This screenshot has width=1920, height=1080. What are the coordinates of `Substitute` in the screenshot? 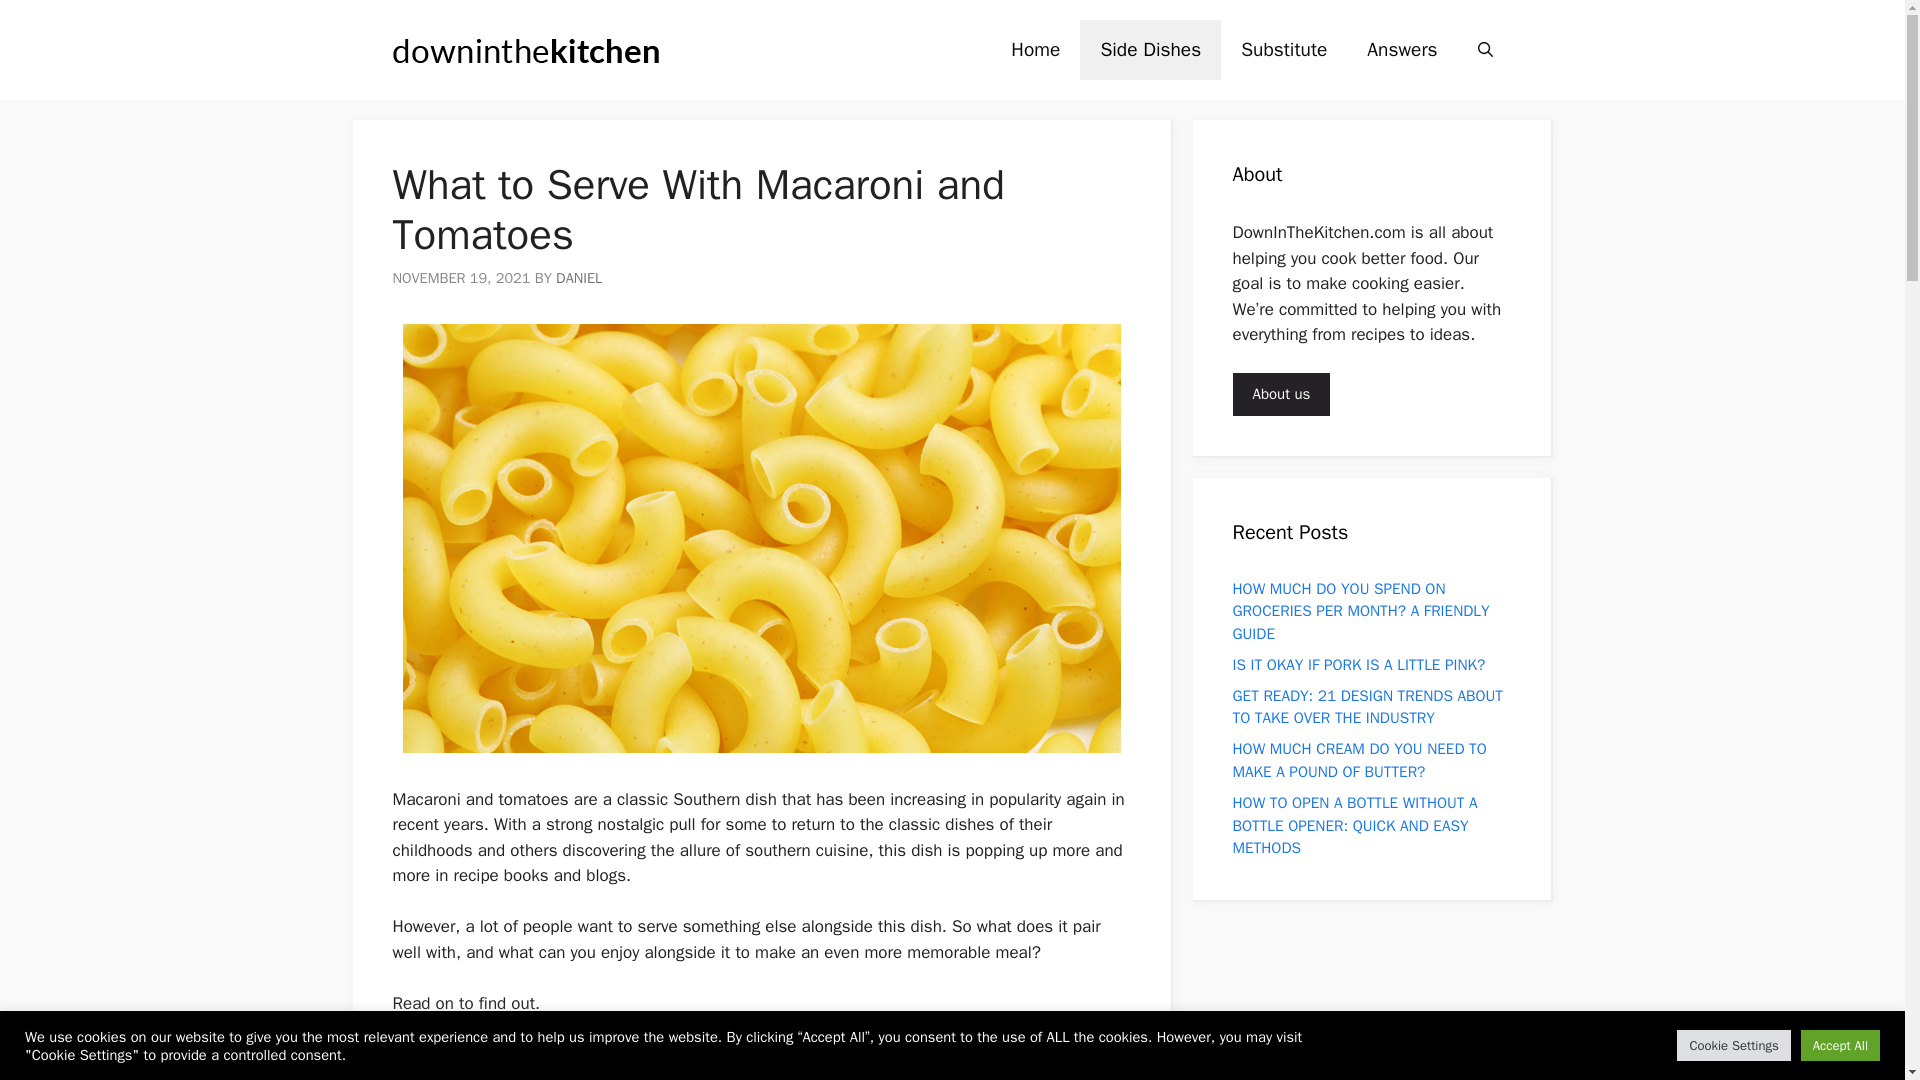 It's located at (1284, 50).